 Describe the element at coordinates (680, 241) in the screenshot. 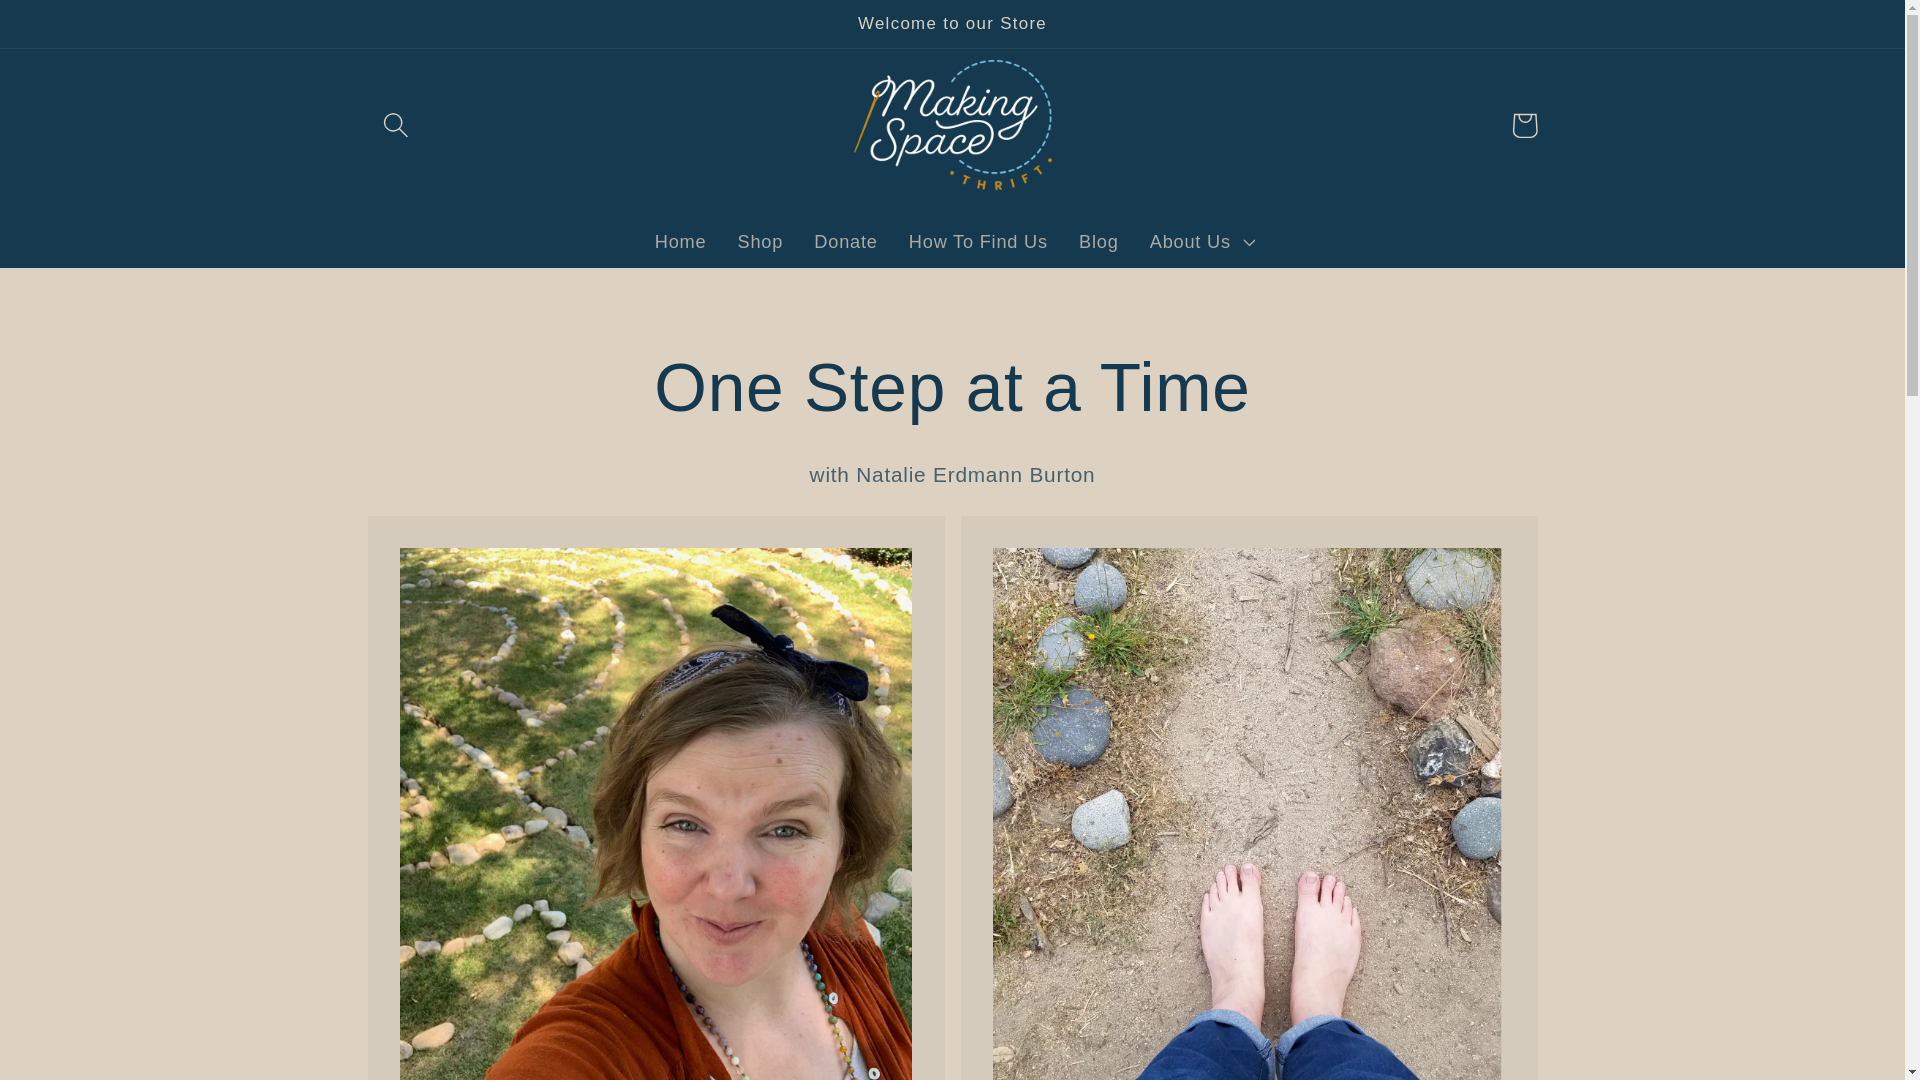

I see `Home` at that location.